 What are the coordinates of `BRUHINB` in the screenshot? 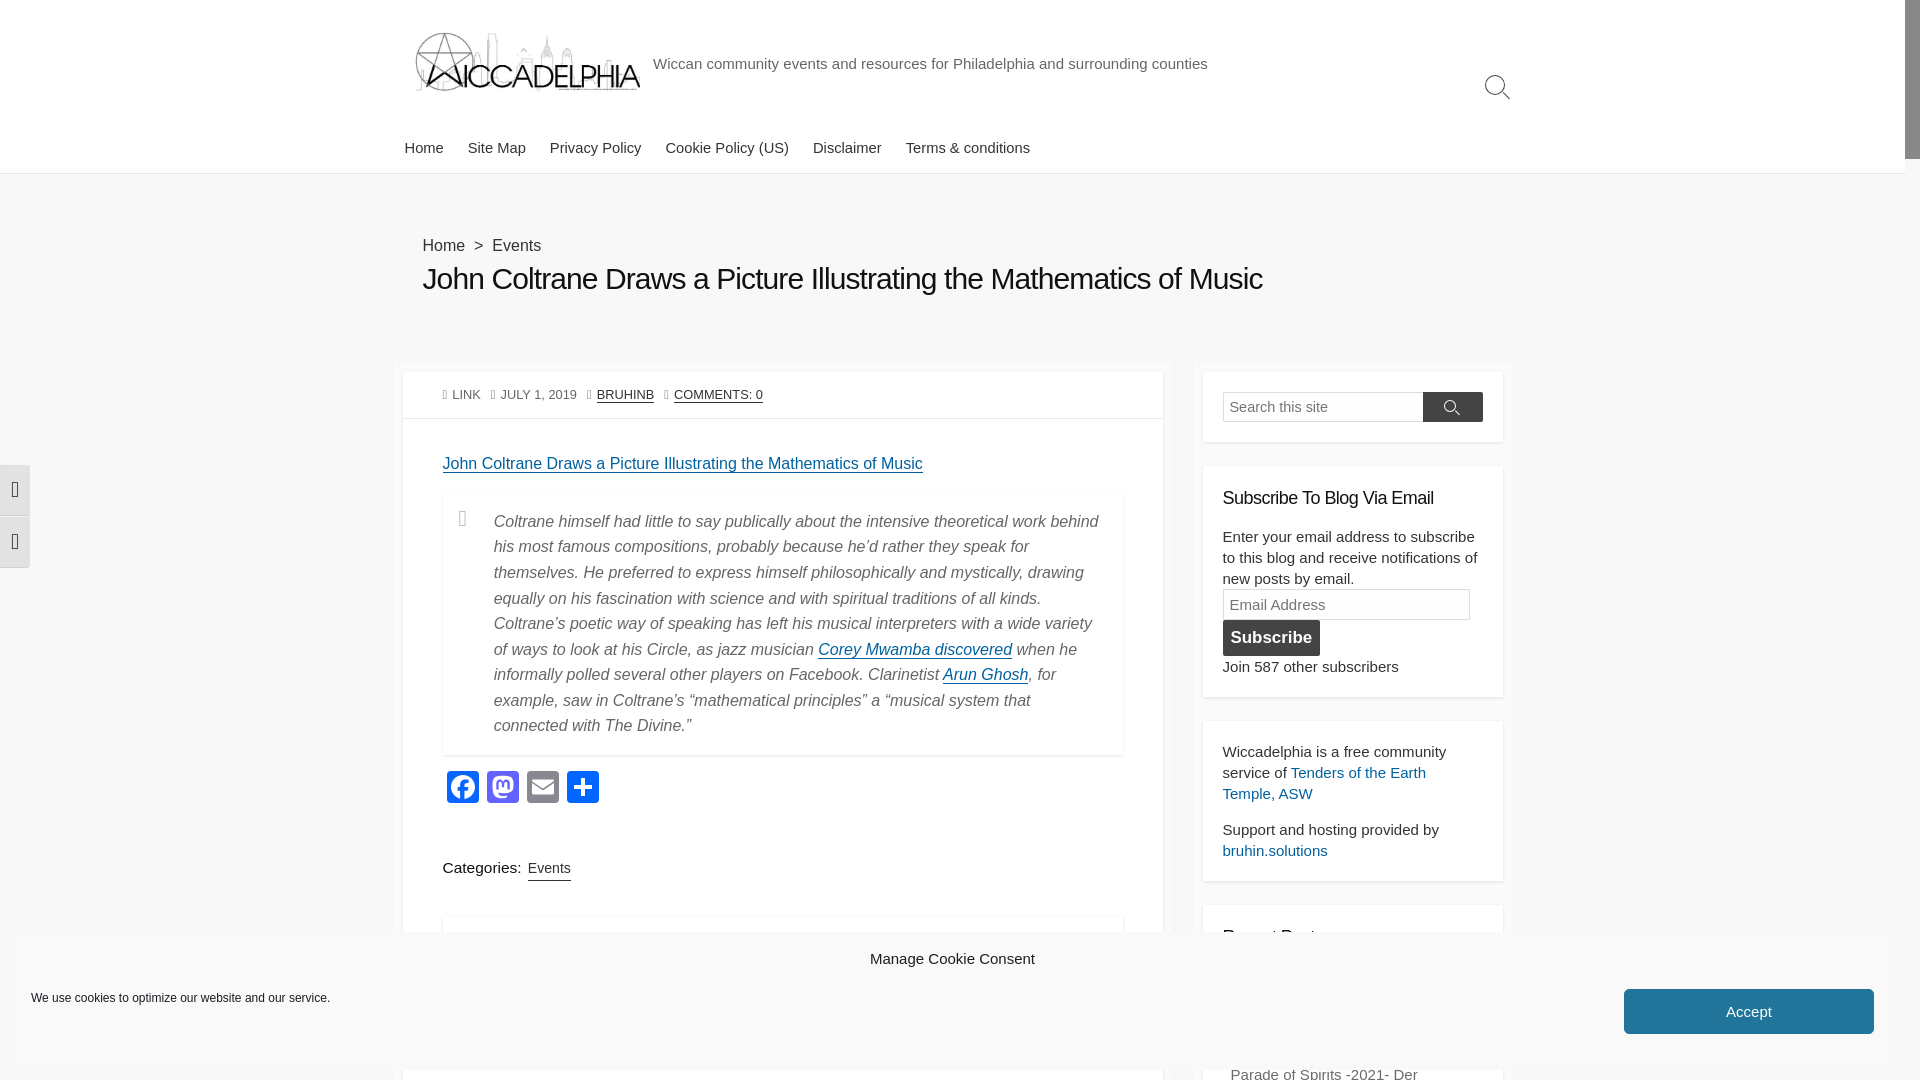 It's located at (626, 394).